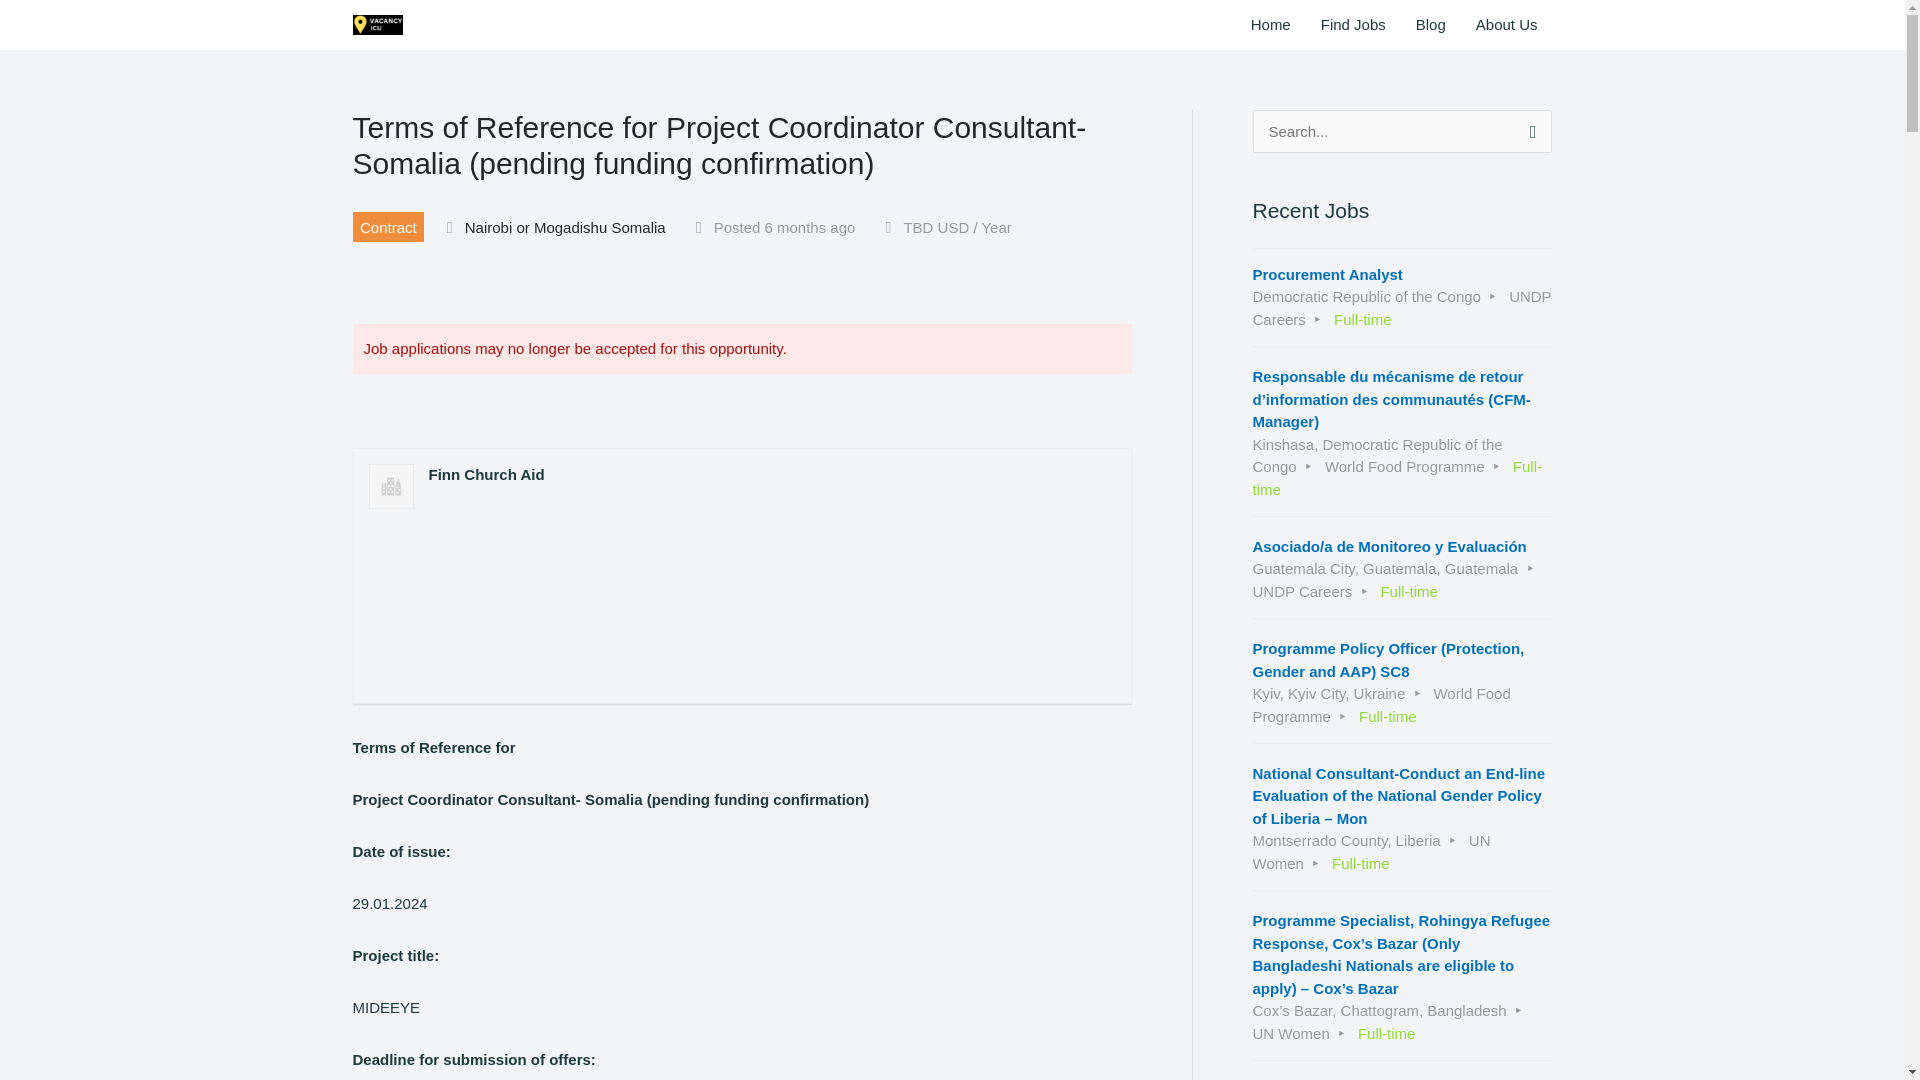 The width and height of the screenshot is (1920, 1080). What do you see at coordinates (1507, 24) in the screenshot?
I see `About Us` at bounding box center [1507, 24].